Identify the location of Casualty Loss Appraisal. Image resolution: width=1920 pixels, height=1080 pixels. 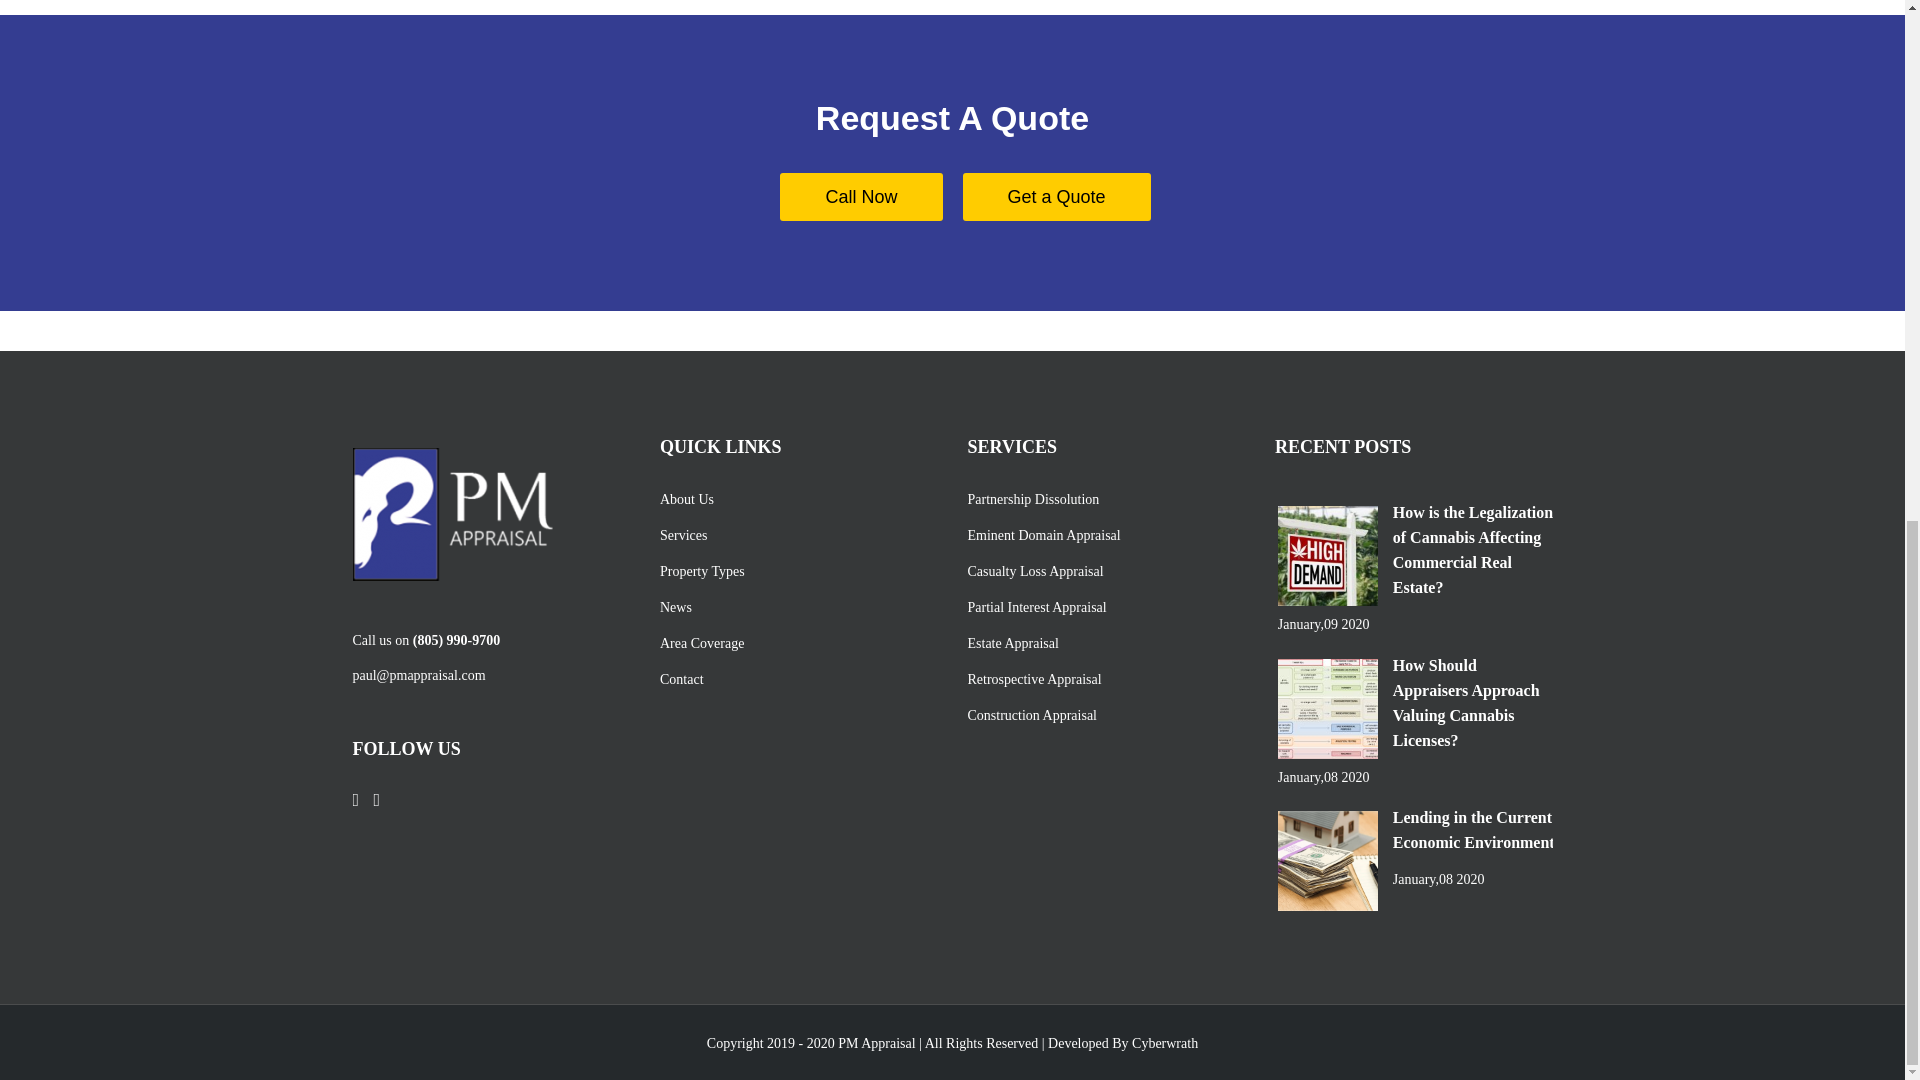
(1102, 571).